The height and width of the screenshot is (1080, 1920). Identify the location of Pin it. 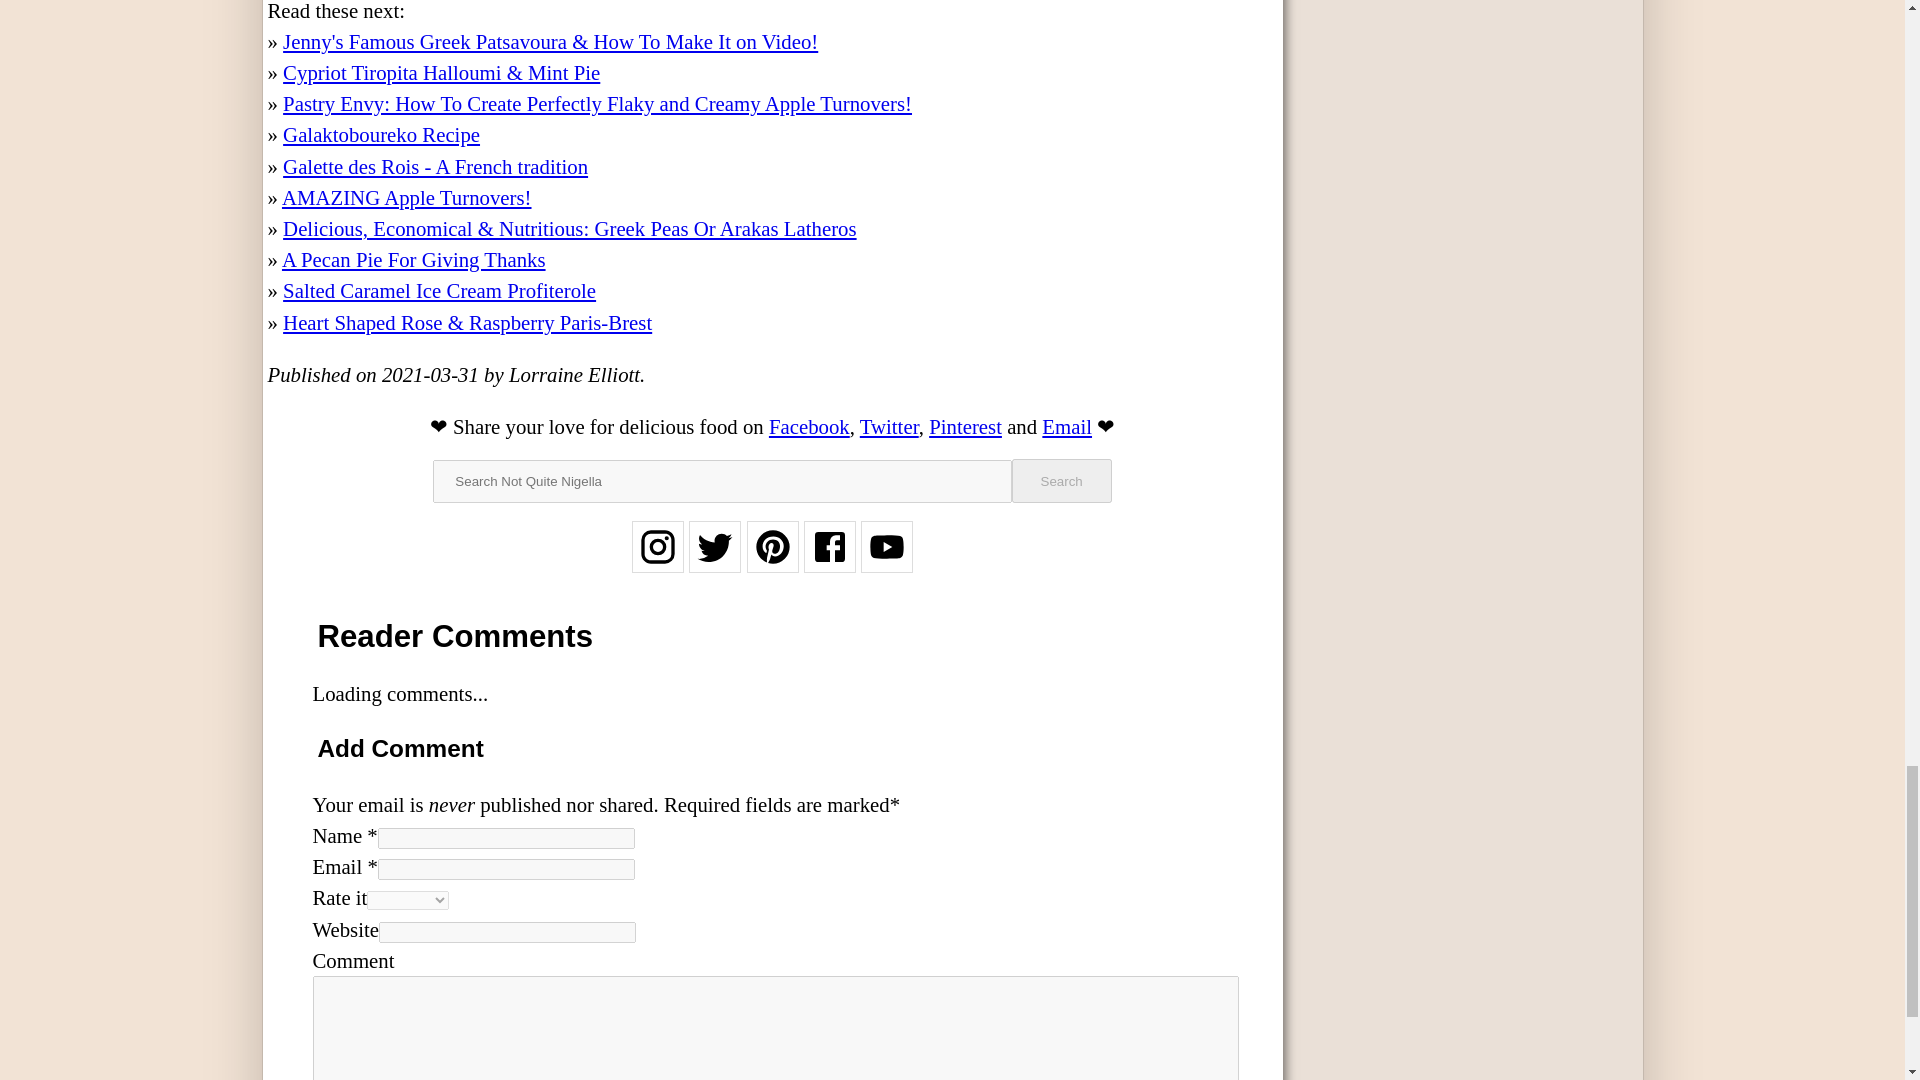
(966, 425).